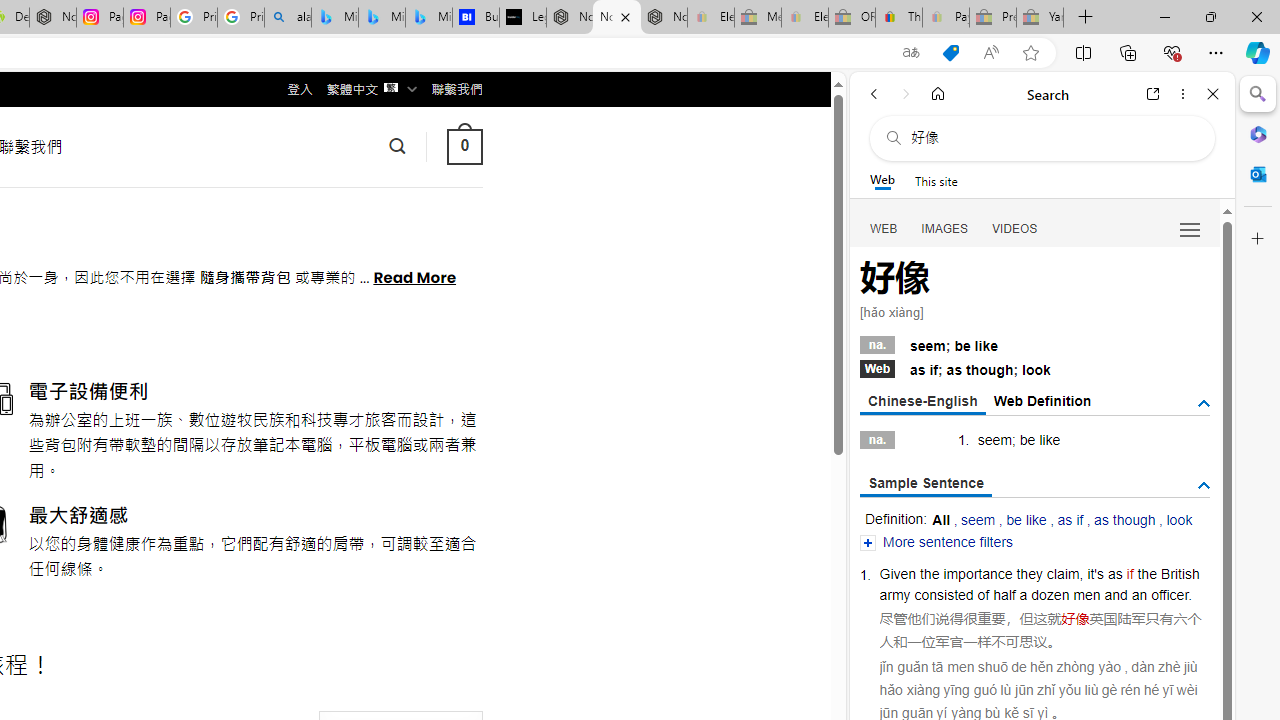 The width and height of the screenshot is (1280, 720). Describe the element at coordinates (1034, 368) in the screenshot. I see `Webas if; as though; look` at that location.